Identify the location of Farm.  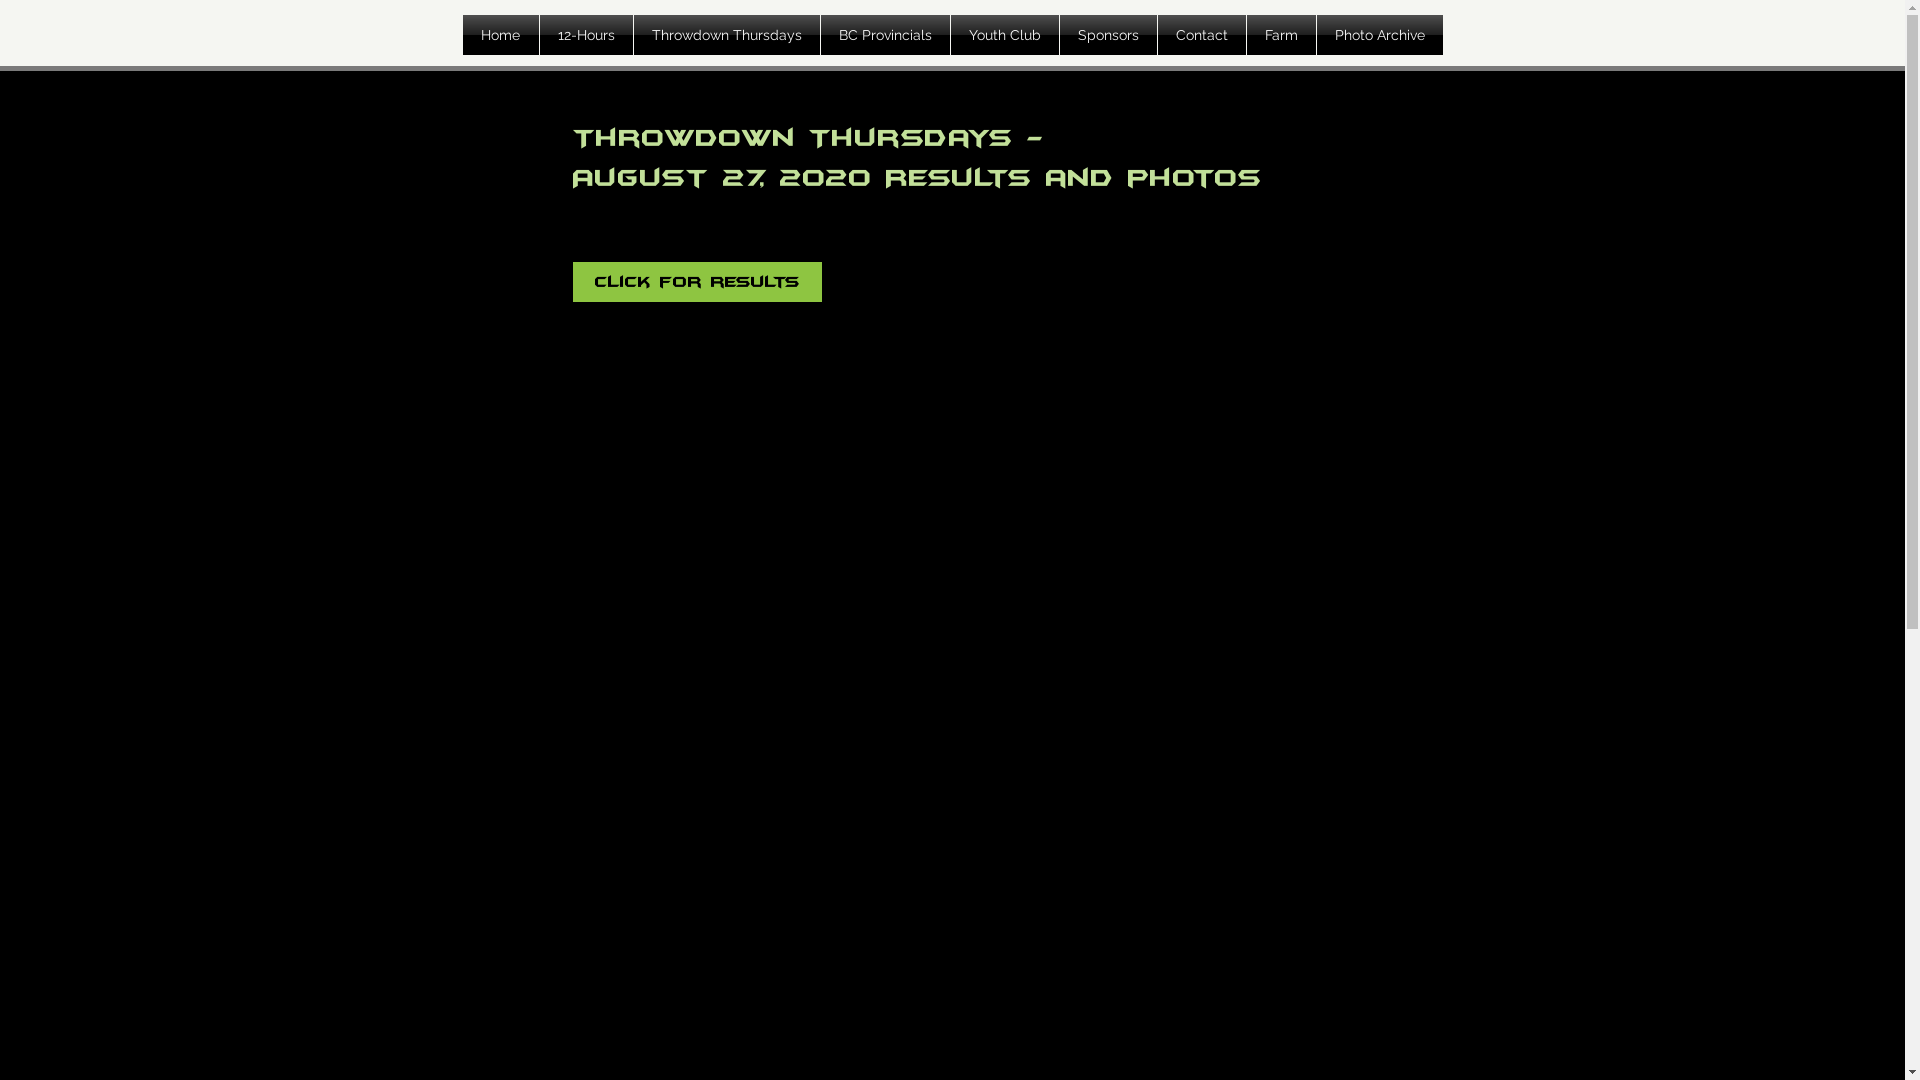
(1280, 35).